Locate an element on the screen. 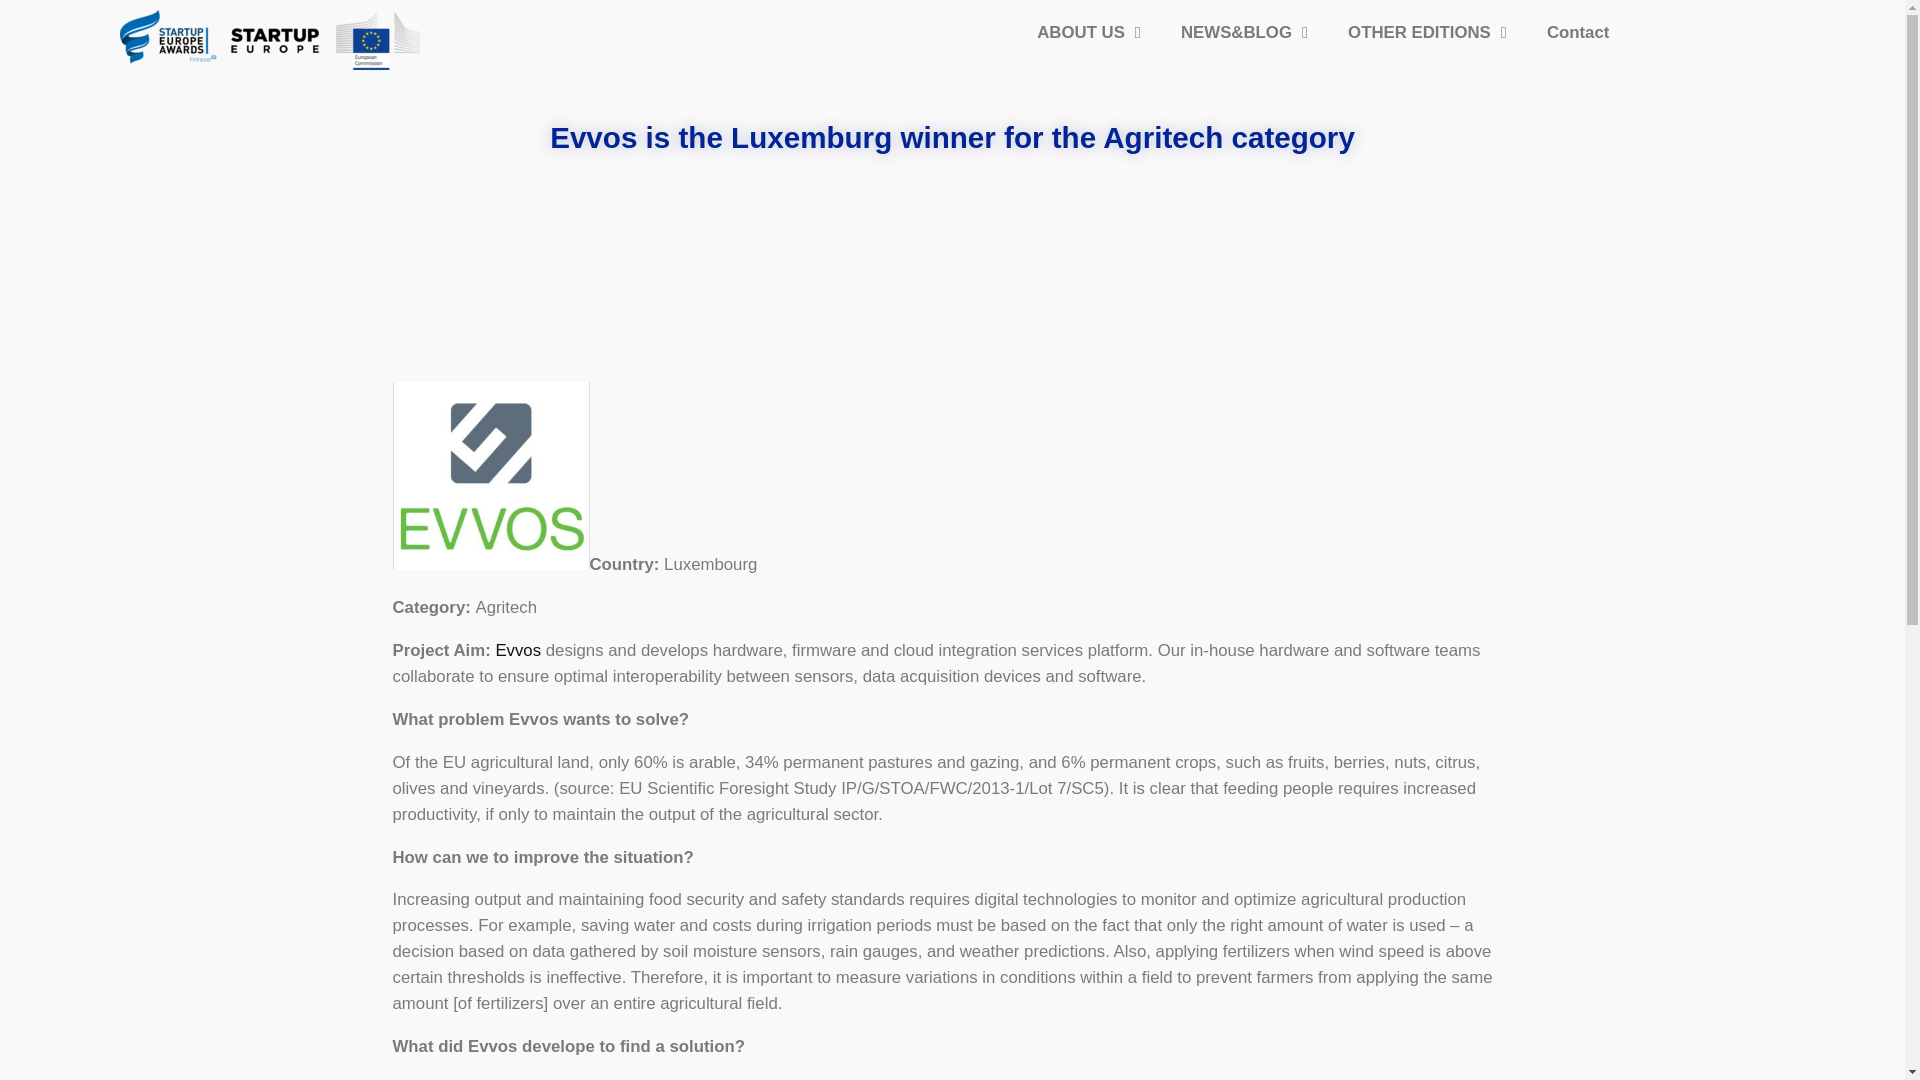  OTHER EDITIONS is located at coordinates (1427, 32).